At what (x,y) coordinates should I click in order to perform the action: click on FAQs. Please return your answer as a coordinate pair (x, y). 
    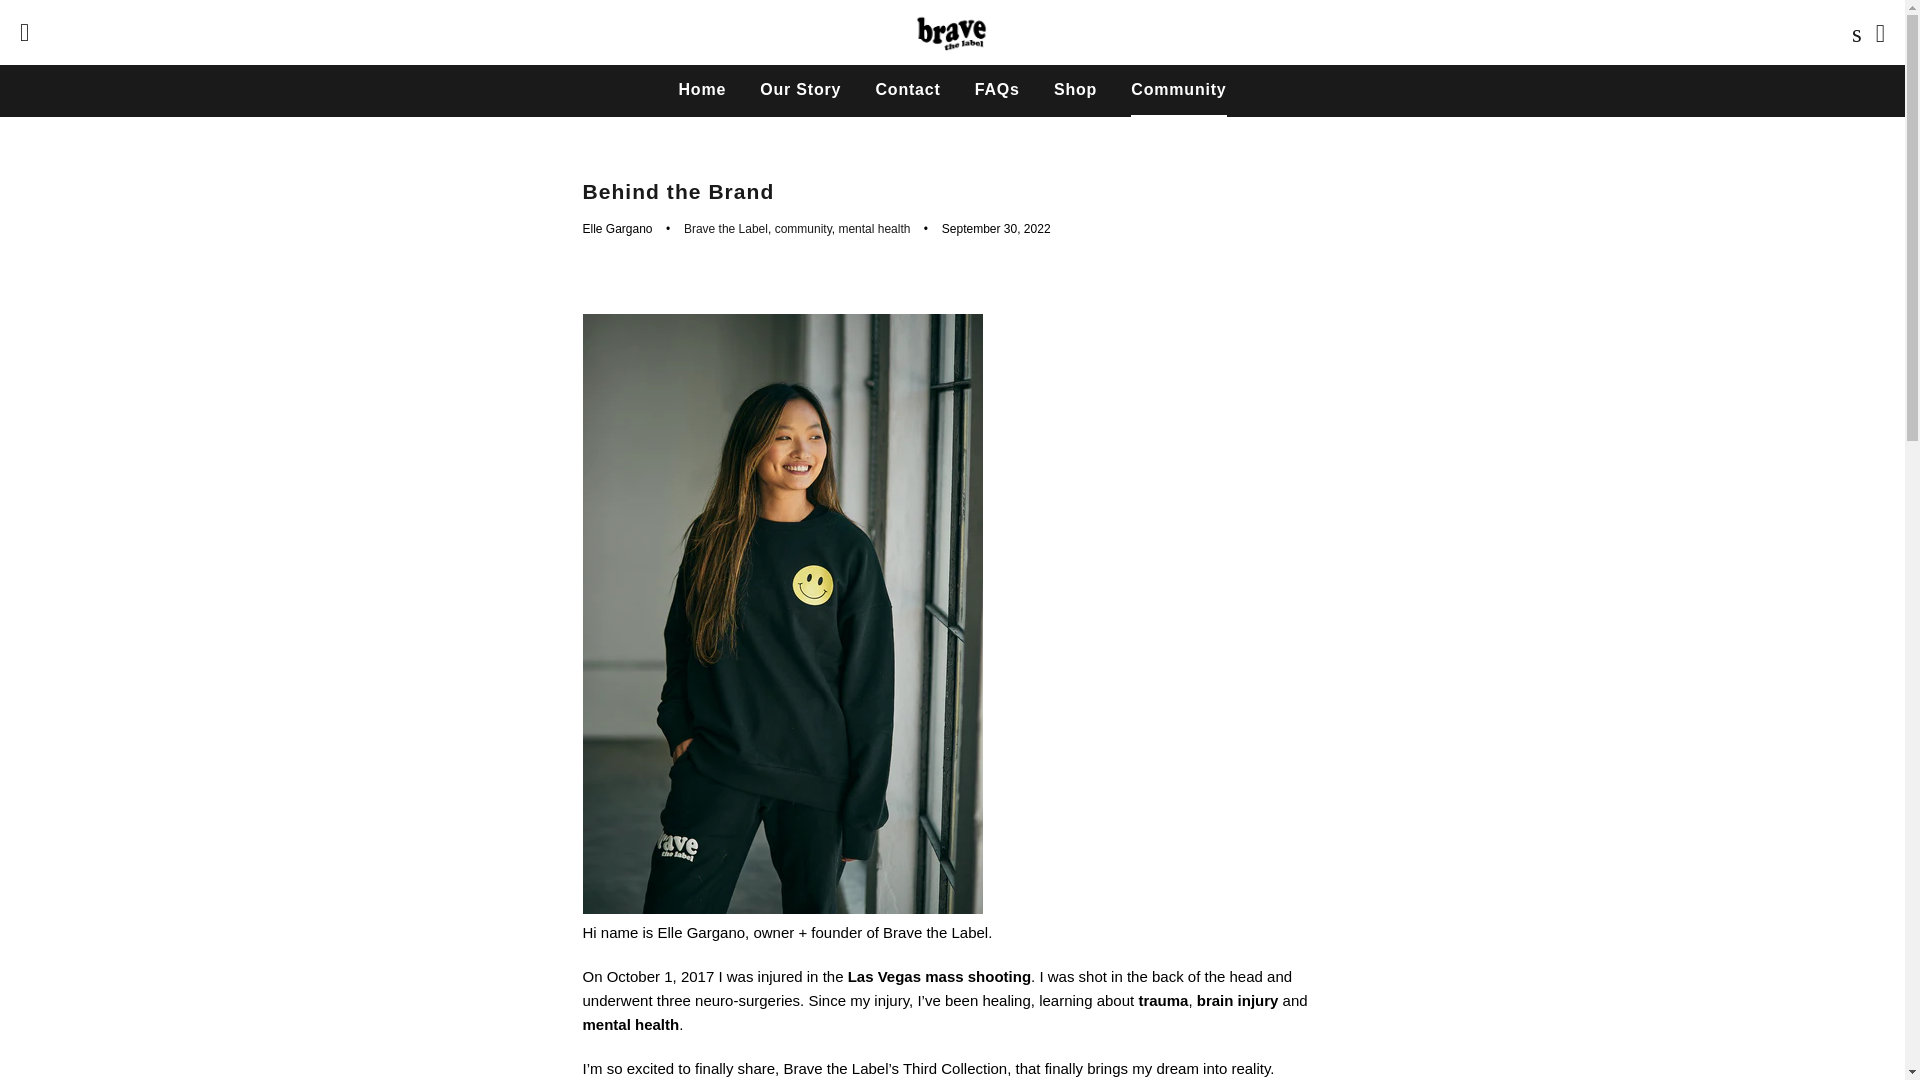
    Looking at the image, I should click on (997, 89).